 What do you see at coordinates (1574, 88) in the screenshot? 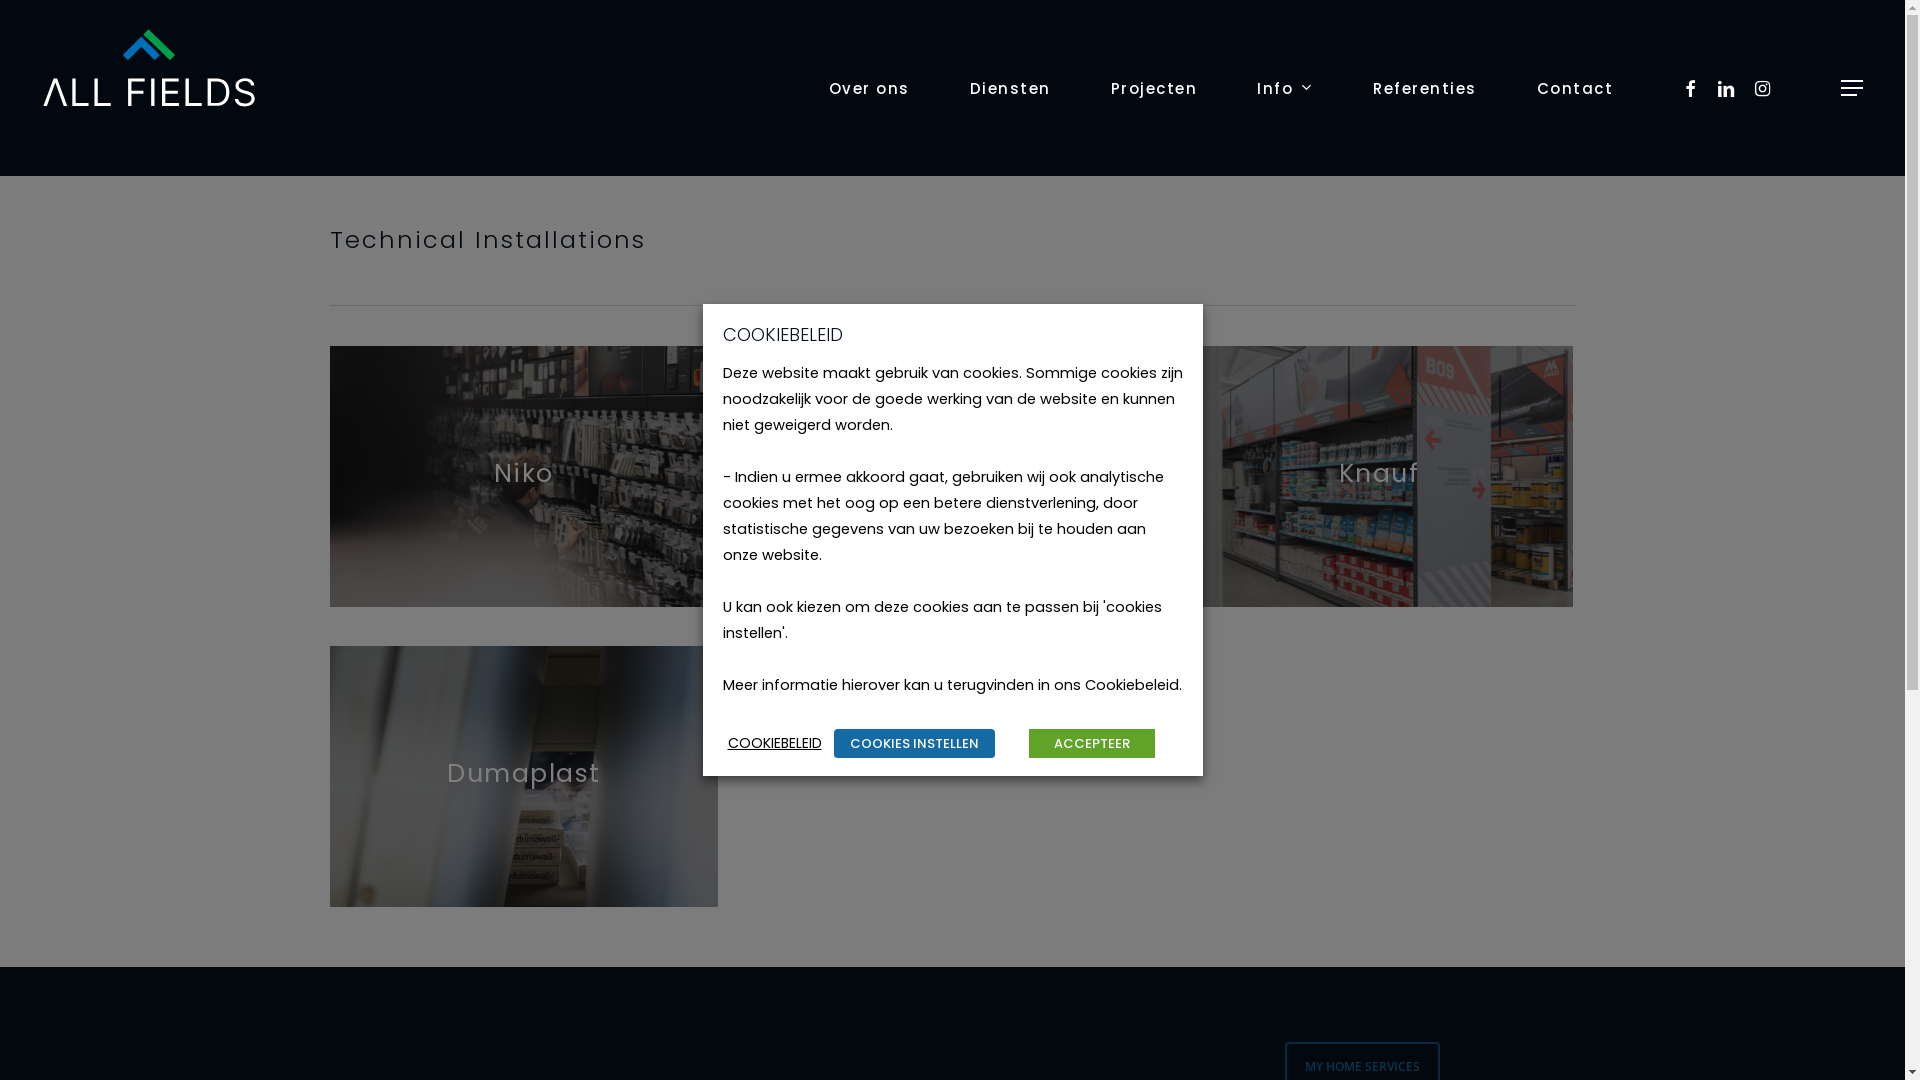
I see `Contact` at bounding box center [1574, 88].